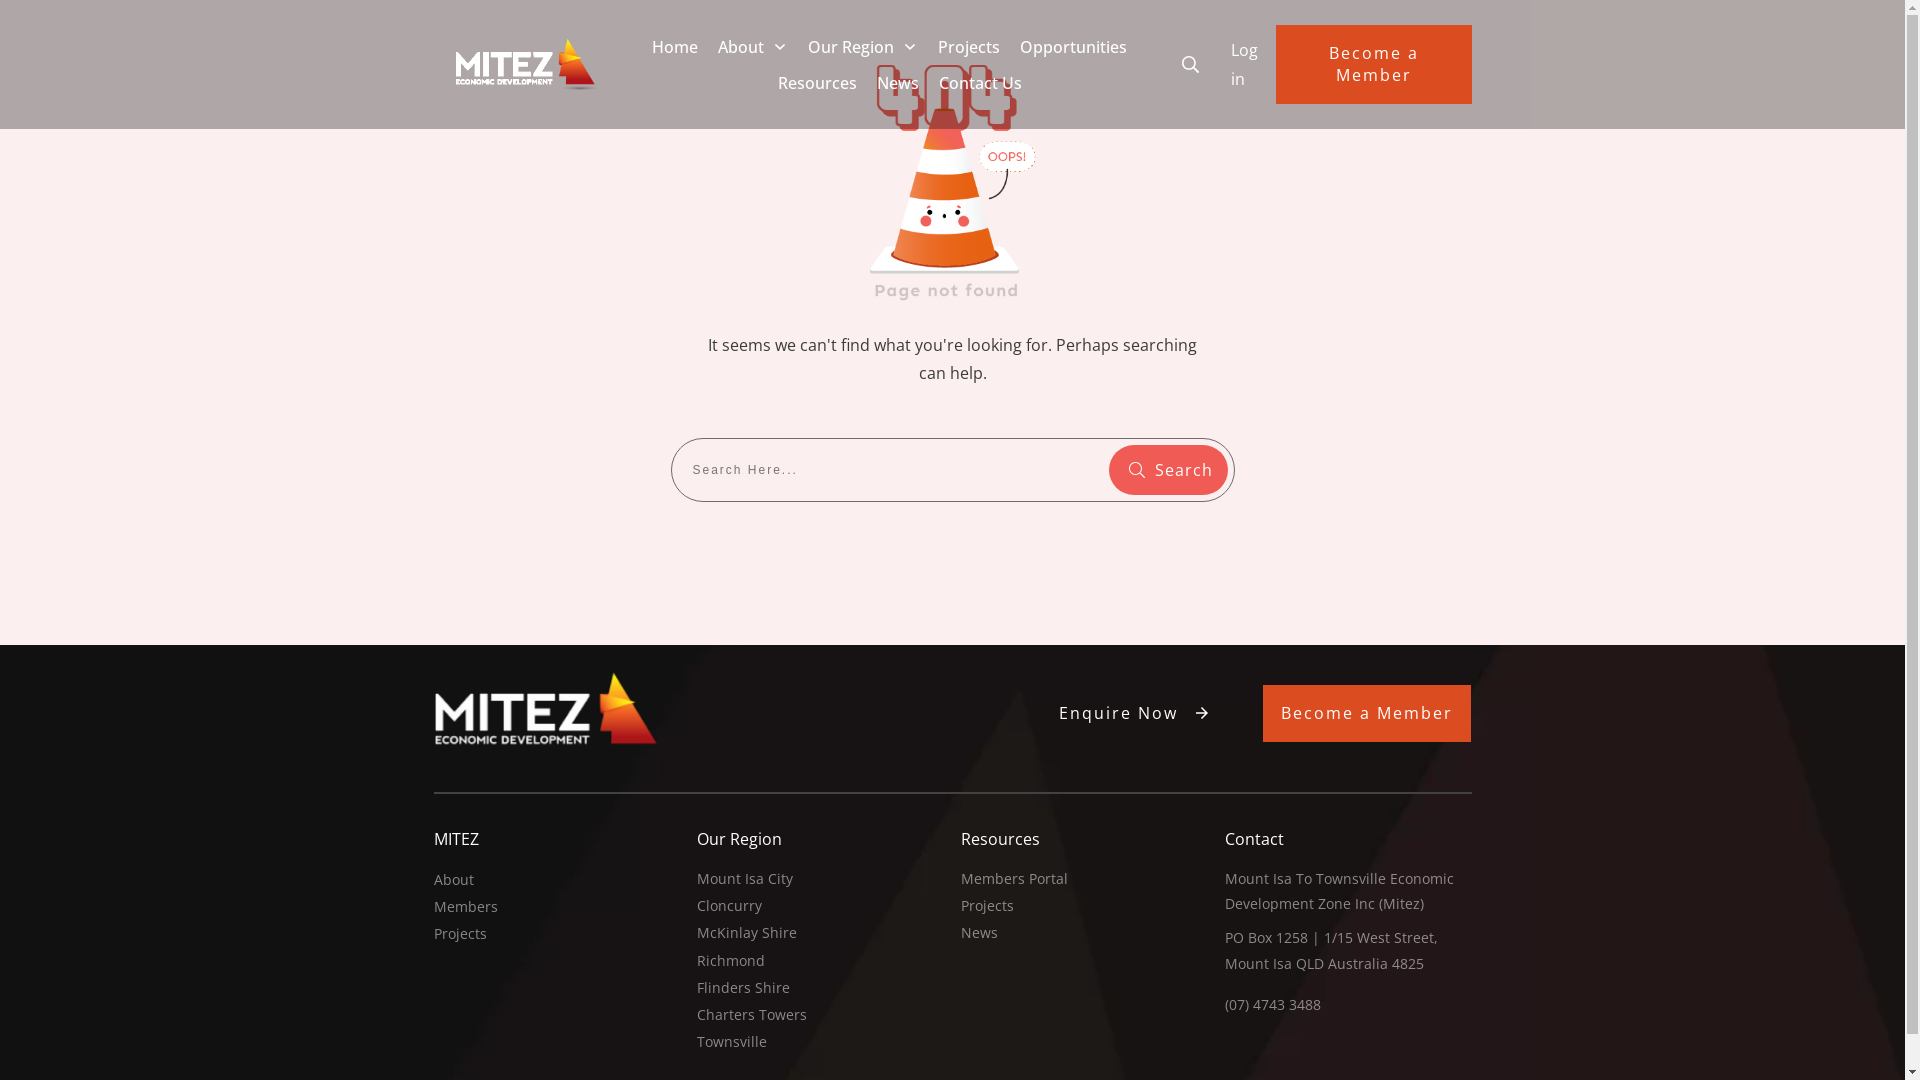 This screenshot has height=1080, width=1920. I want to click on News, so click(898, 83).